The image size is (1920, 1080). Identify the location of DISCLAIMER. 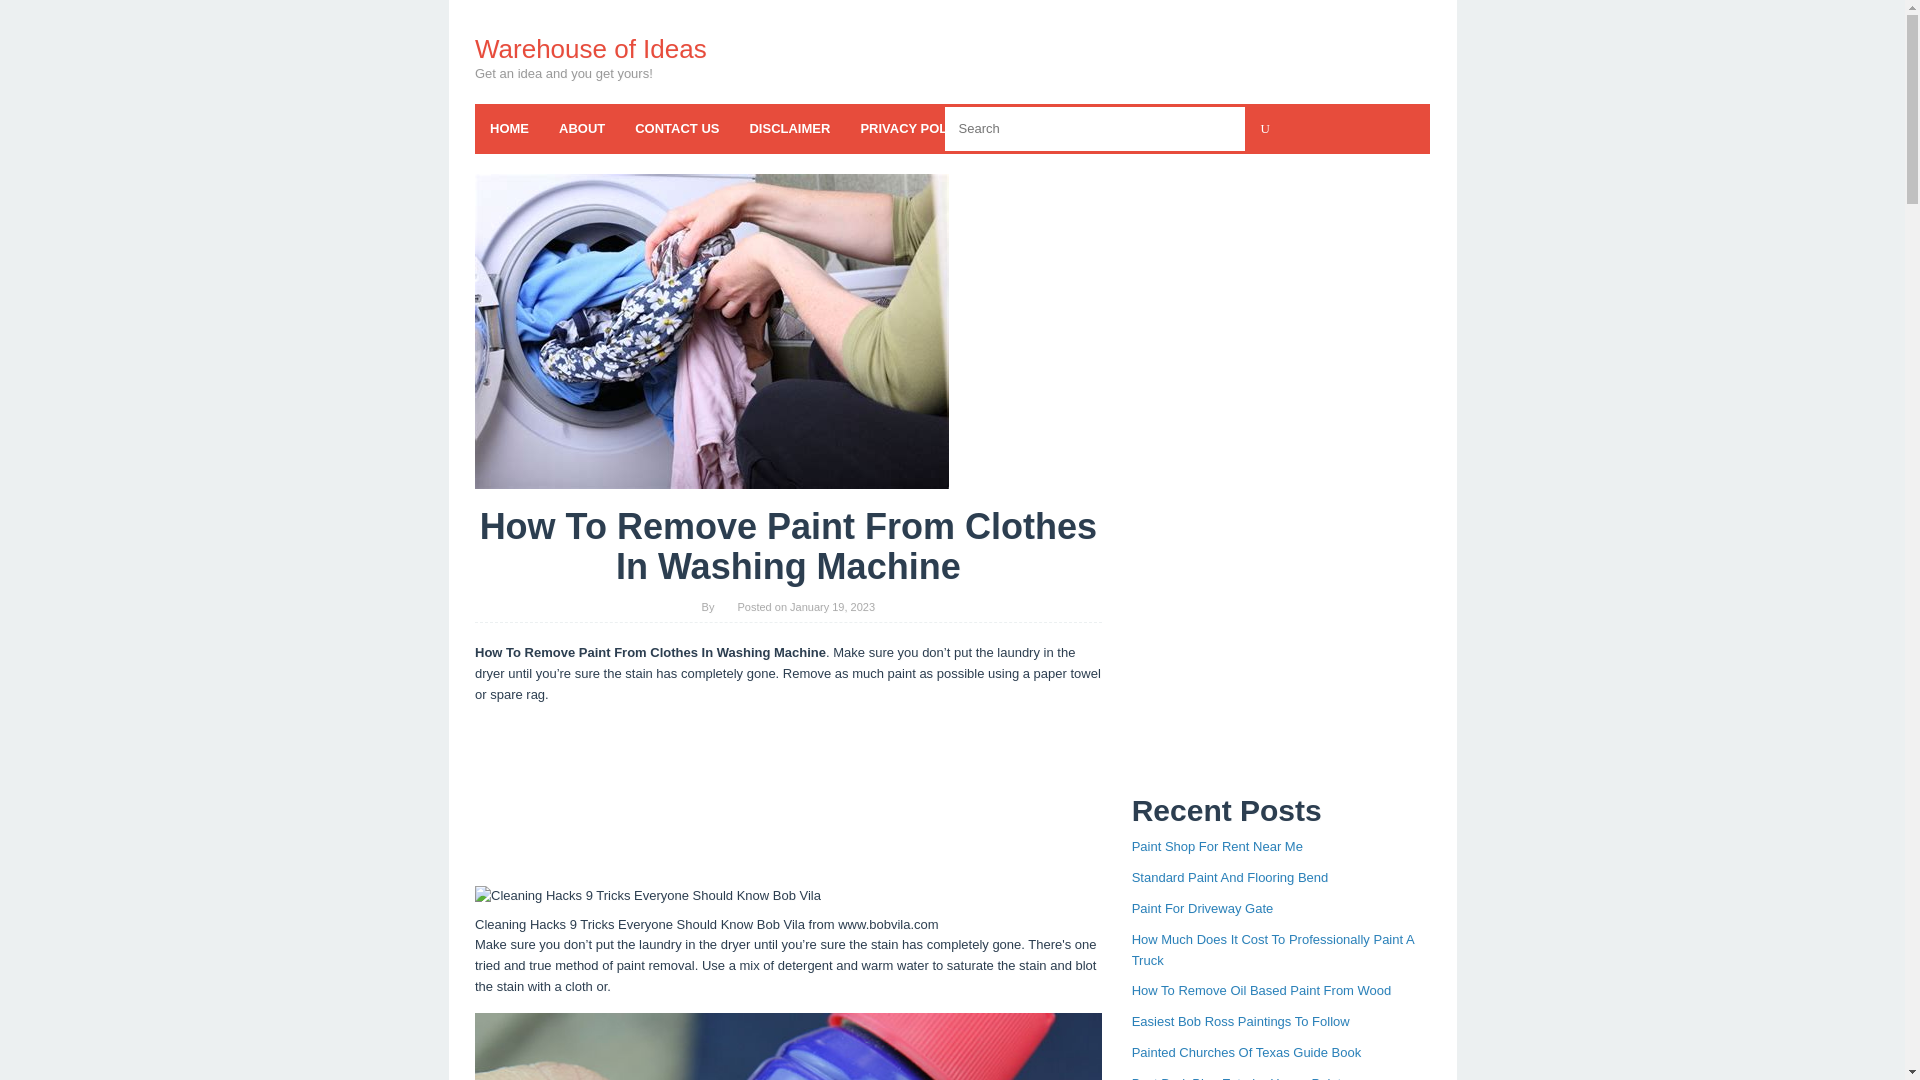
(788, 128).